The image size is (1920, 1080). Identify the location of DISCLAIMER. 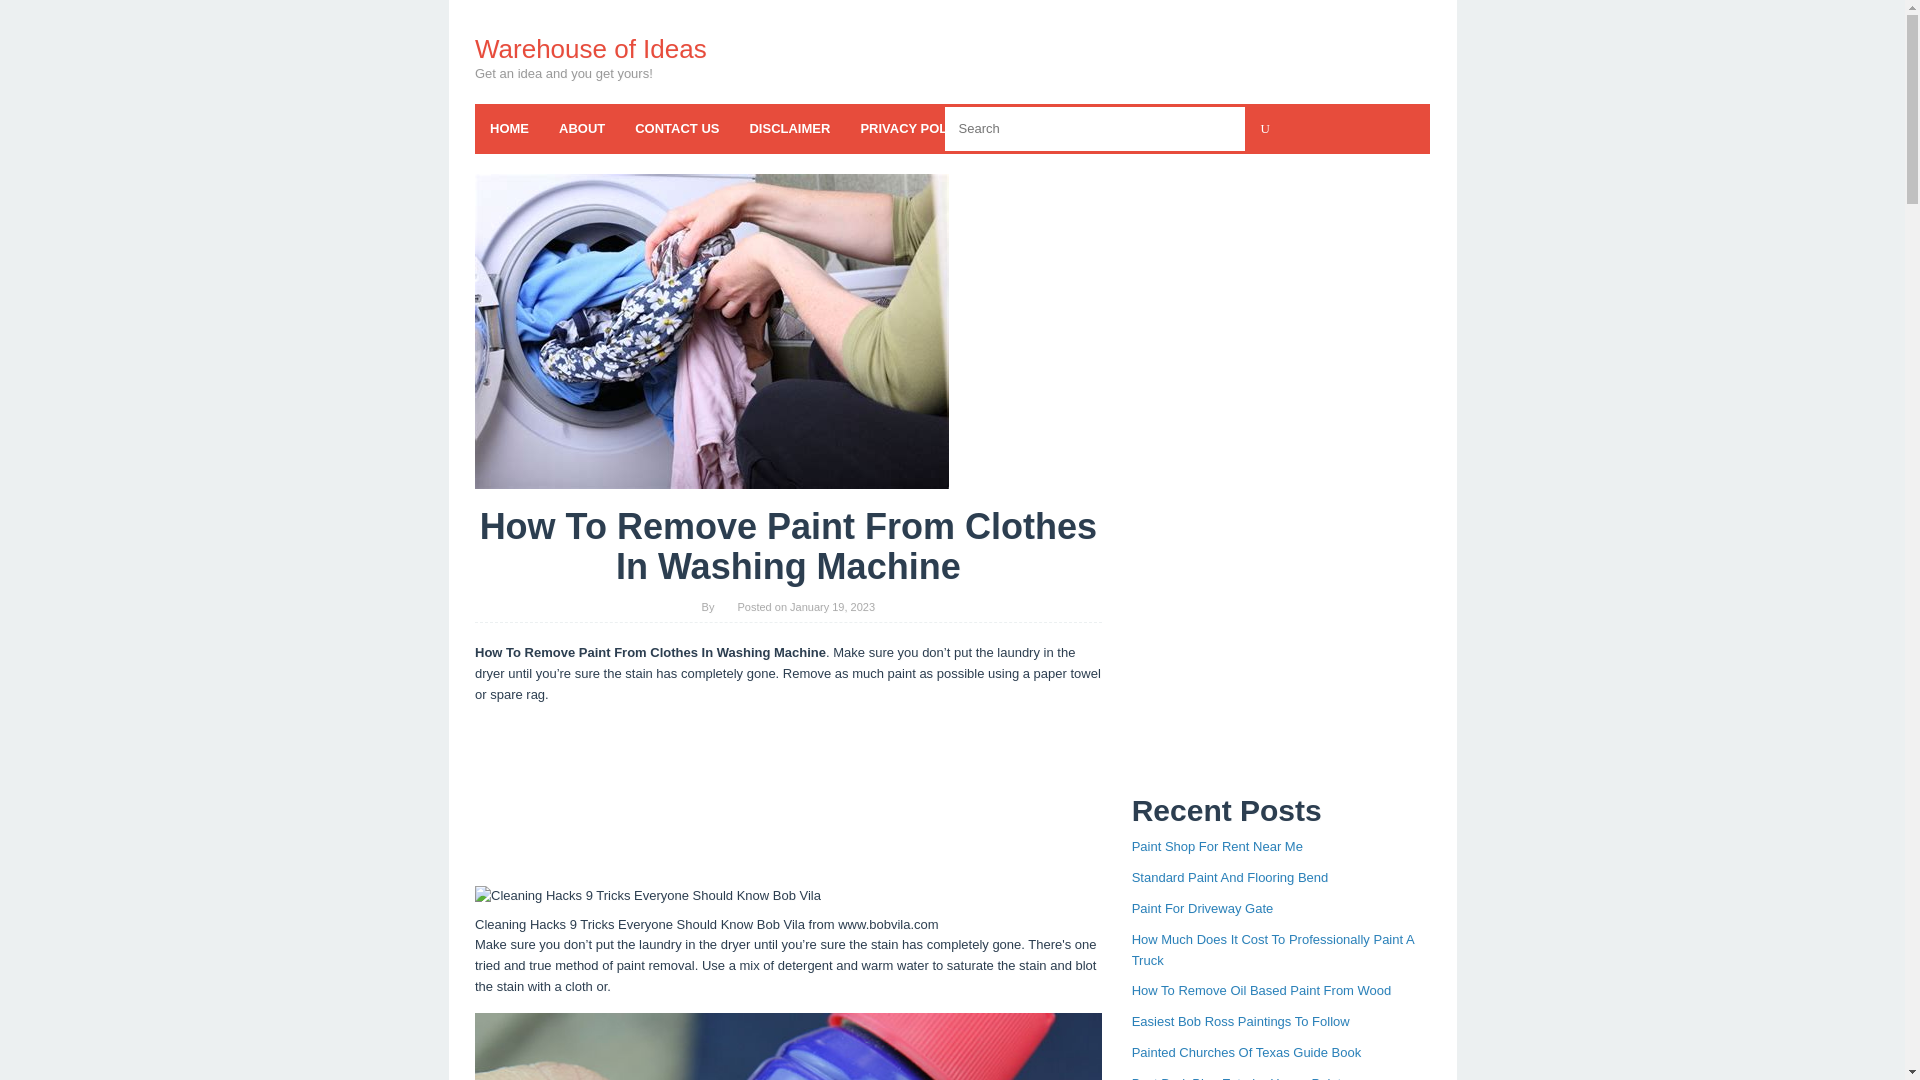
(788, 128).